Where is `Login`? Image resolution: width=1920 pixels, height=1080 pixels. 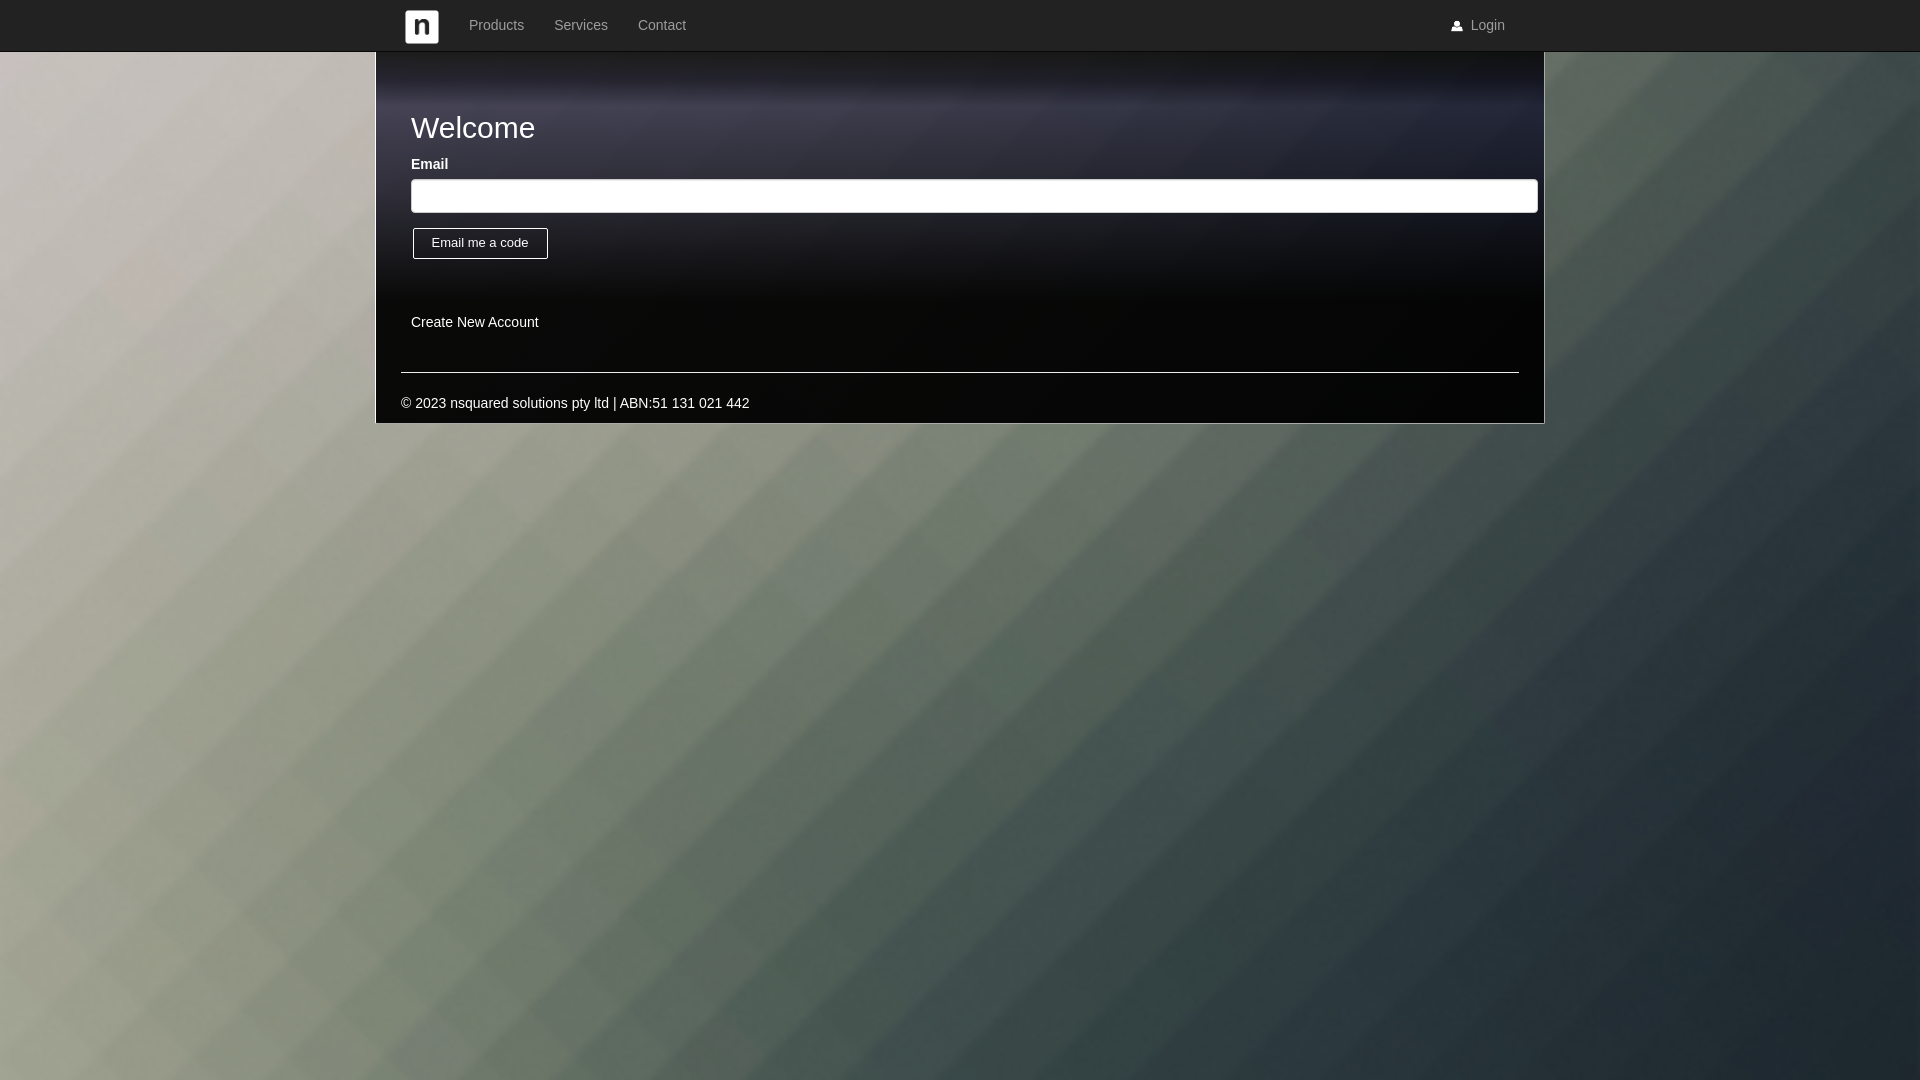
Login is located at coordinates (1476, 26).